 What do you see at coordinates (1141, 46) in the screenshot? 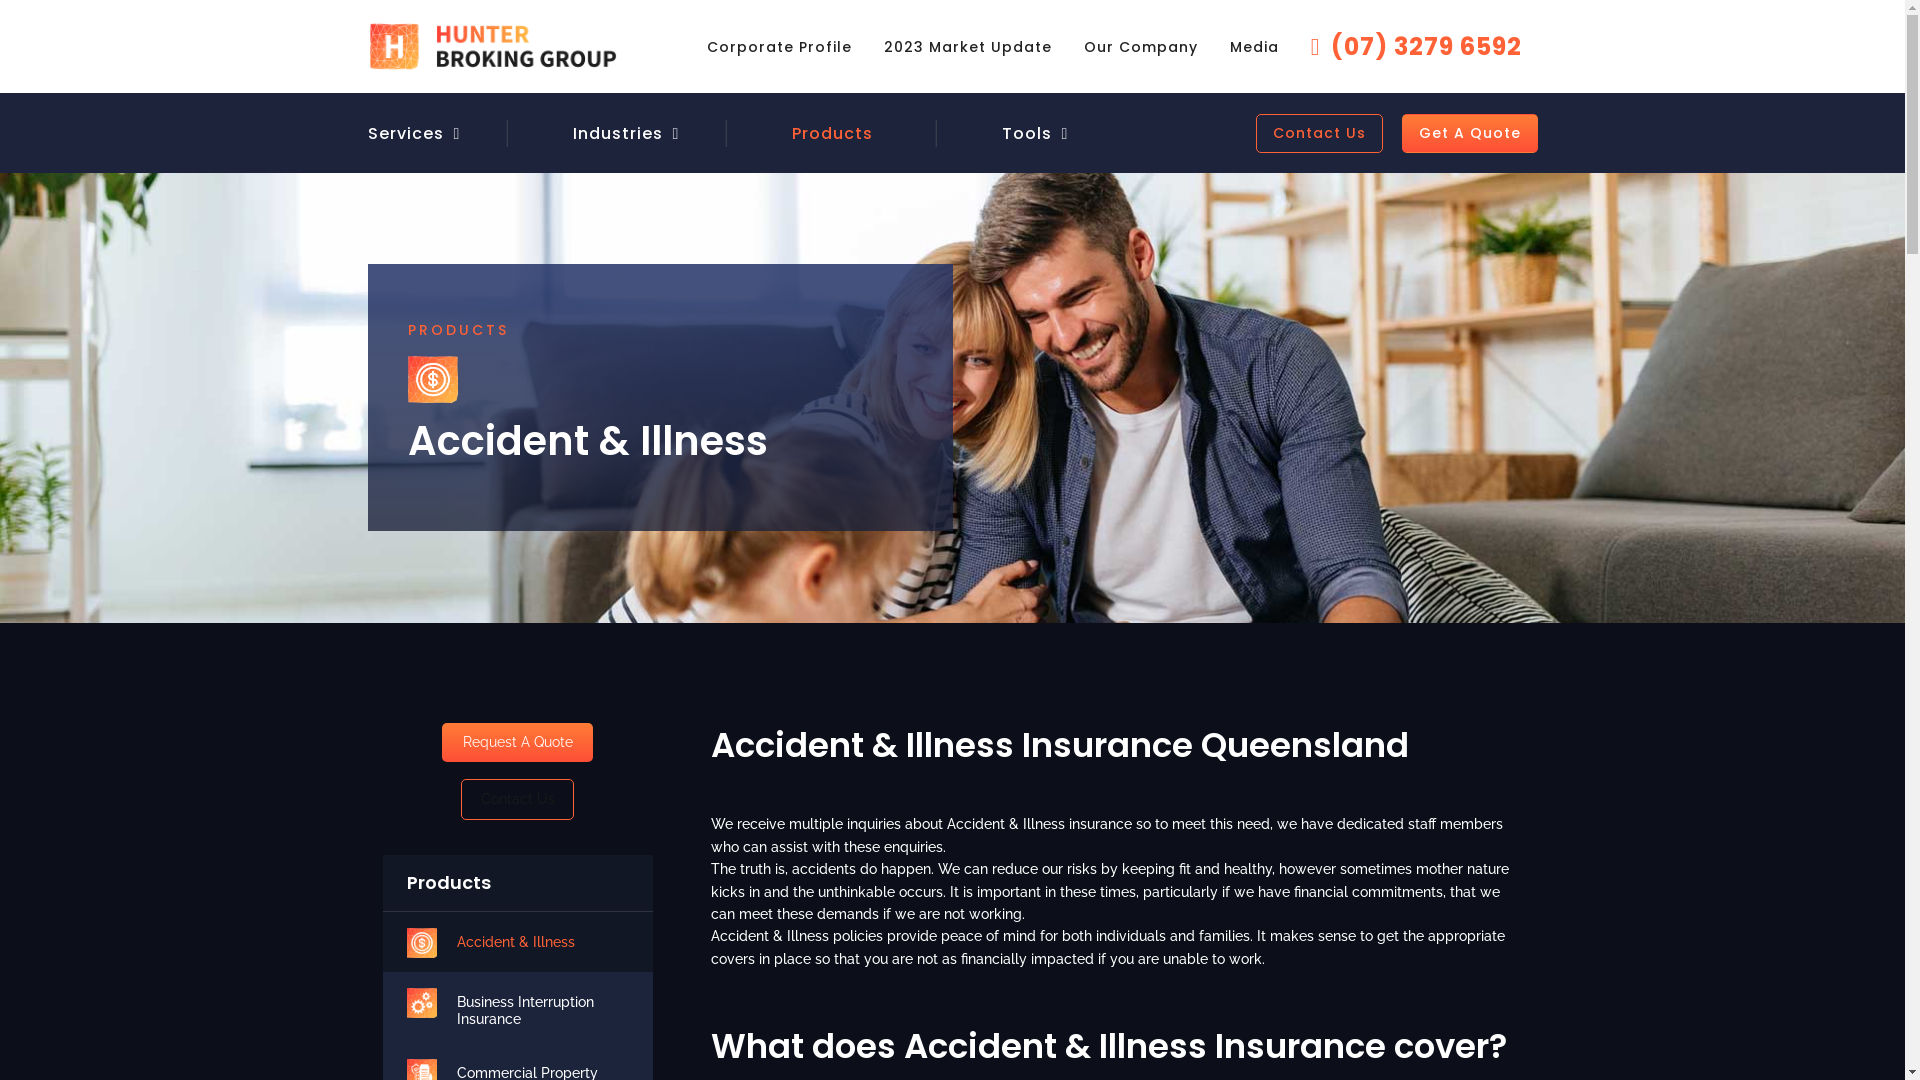
I see `Our Company` at bounding box center [1141, 46].